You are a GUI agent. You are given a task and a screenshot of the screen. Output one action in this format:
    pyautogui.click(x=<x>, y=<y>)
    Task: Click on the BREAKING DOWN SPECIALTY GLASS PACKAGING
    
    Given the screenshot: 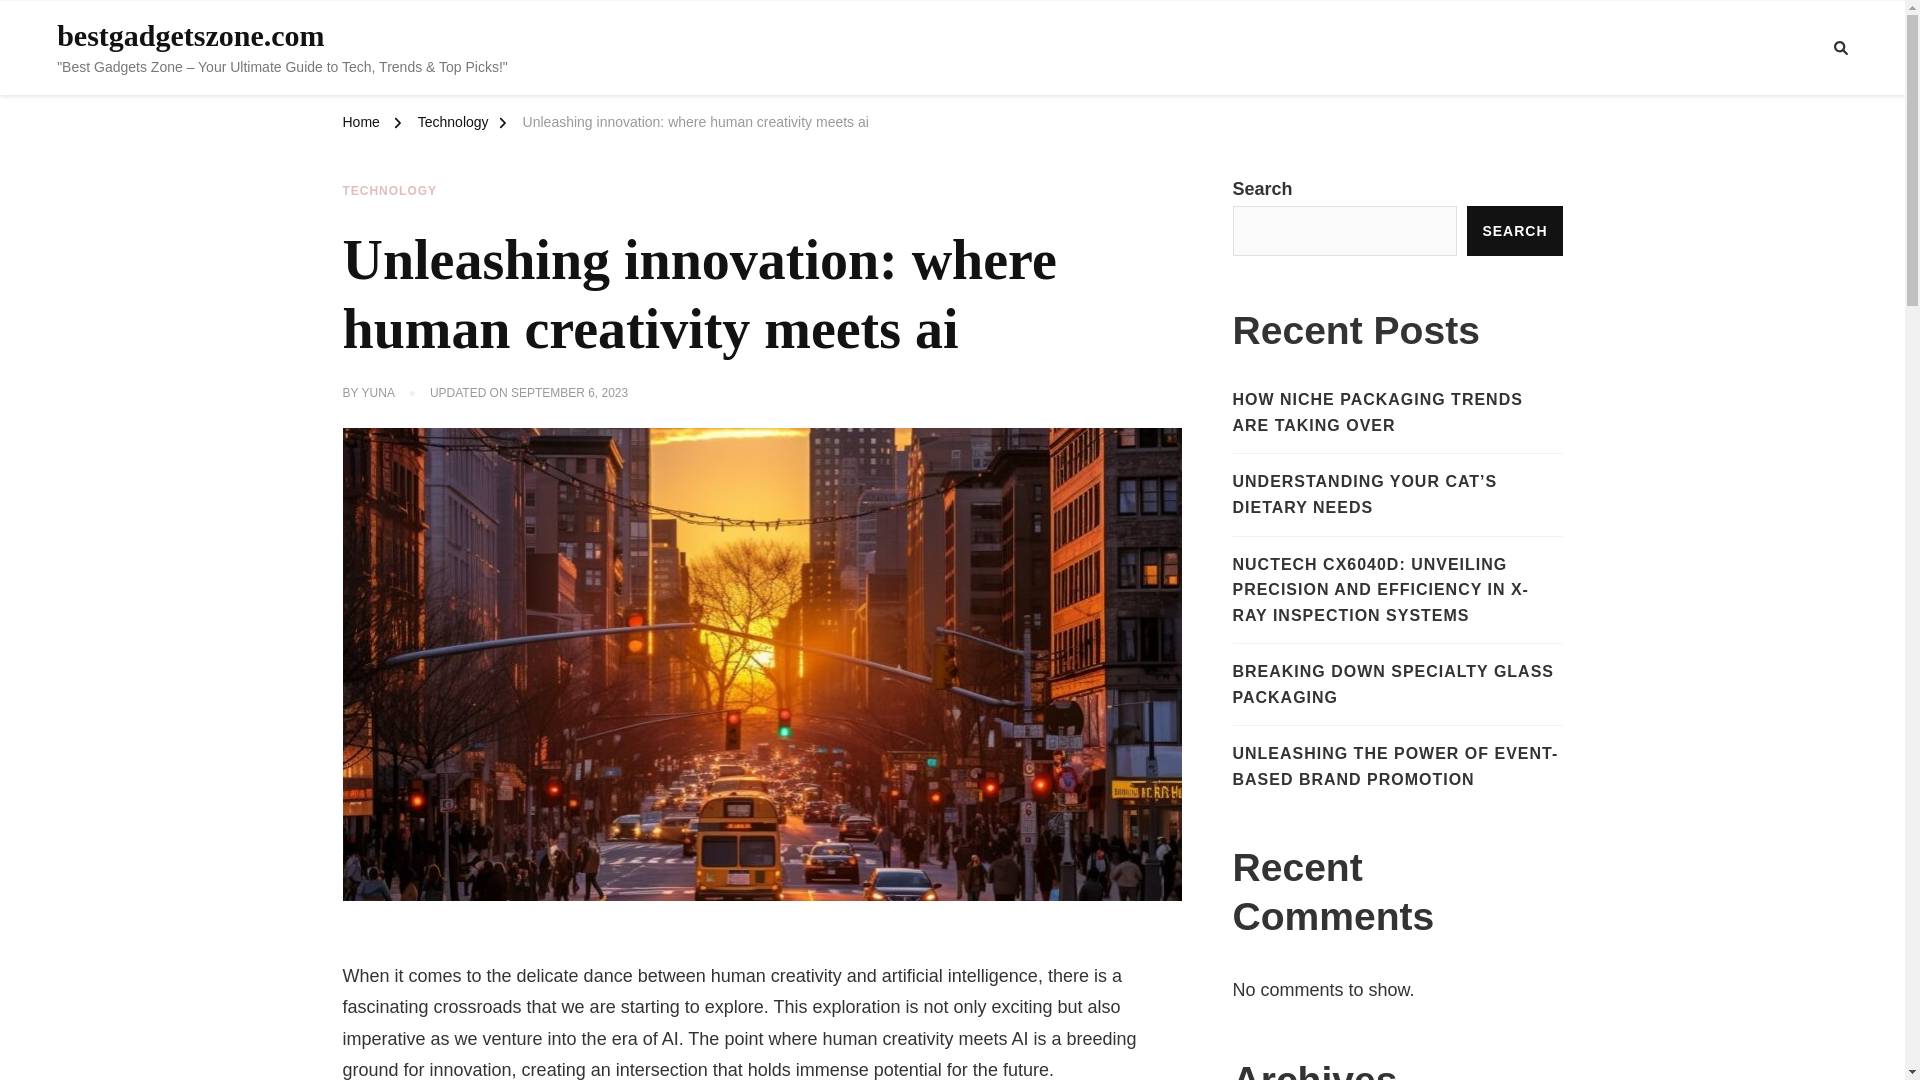 What is the action you would take?
    pyautogui.click(x=1397, y=684)
    